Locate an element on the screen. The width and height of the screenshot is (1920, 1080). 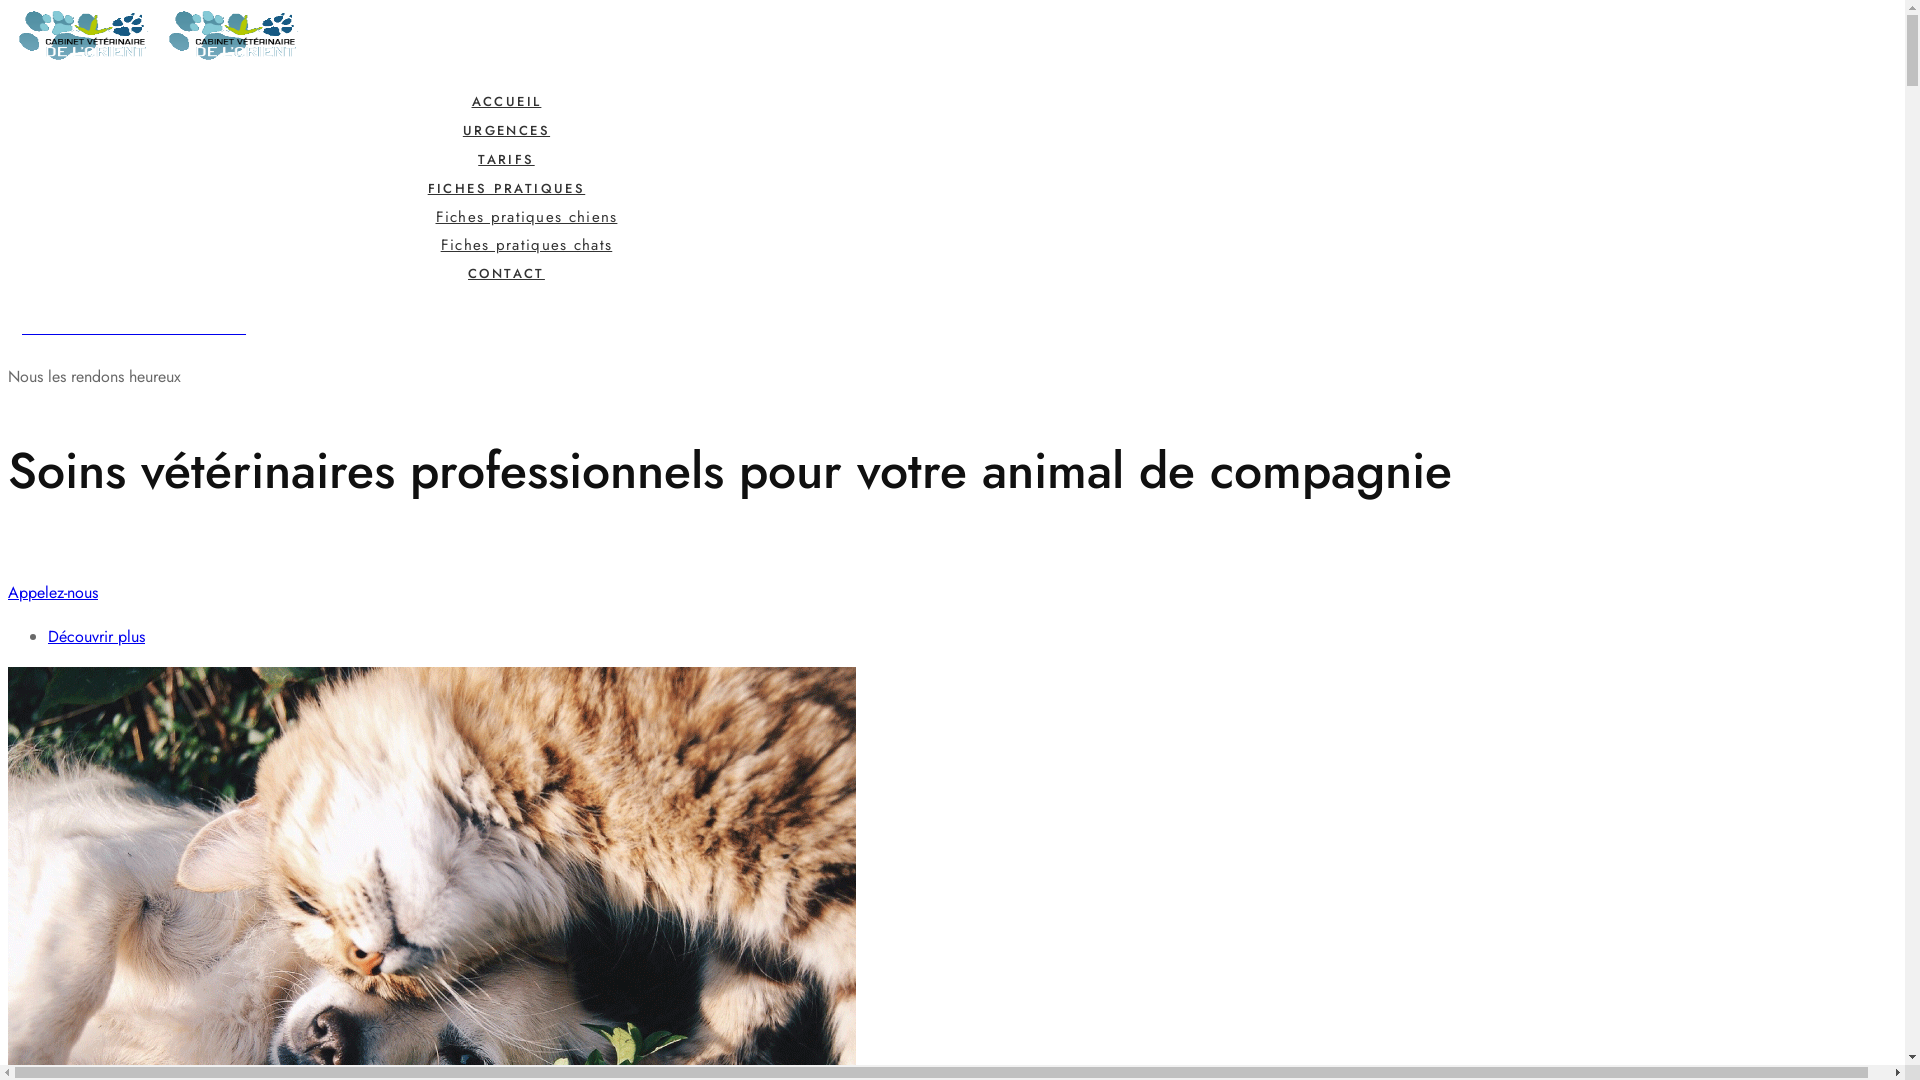
Fiches pratiques chiens is located at coordinates (527, 217).